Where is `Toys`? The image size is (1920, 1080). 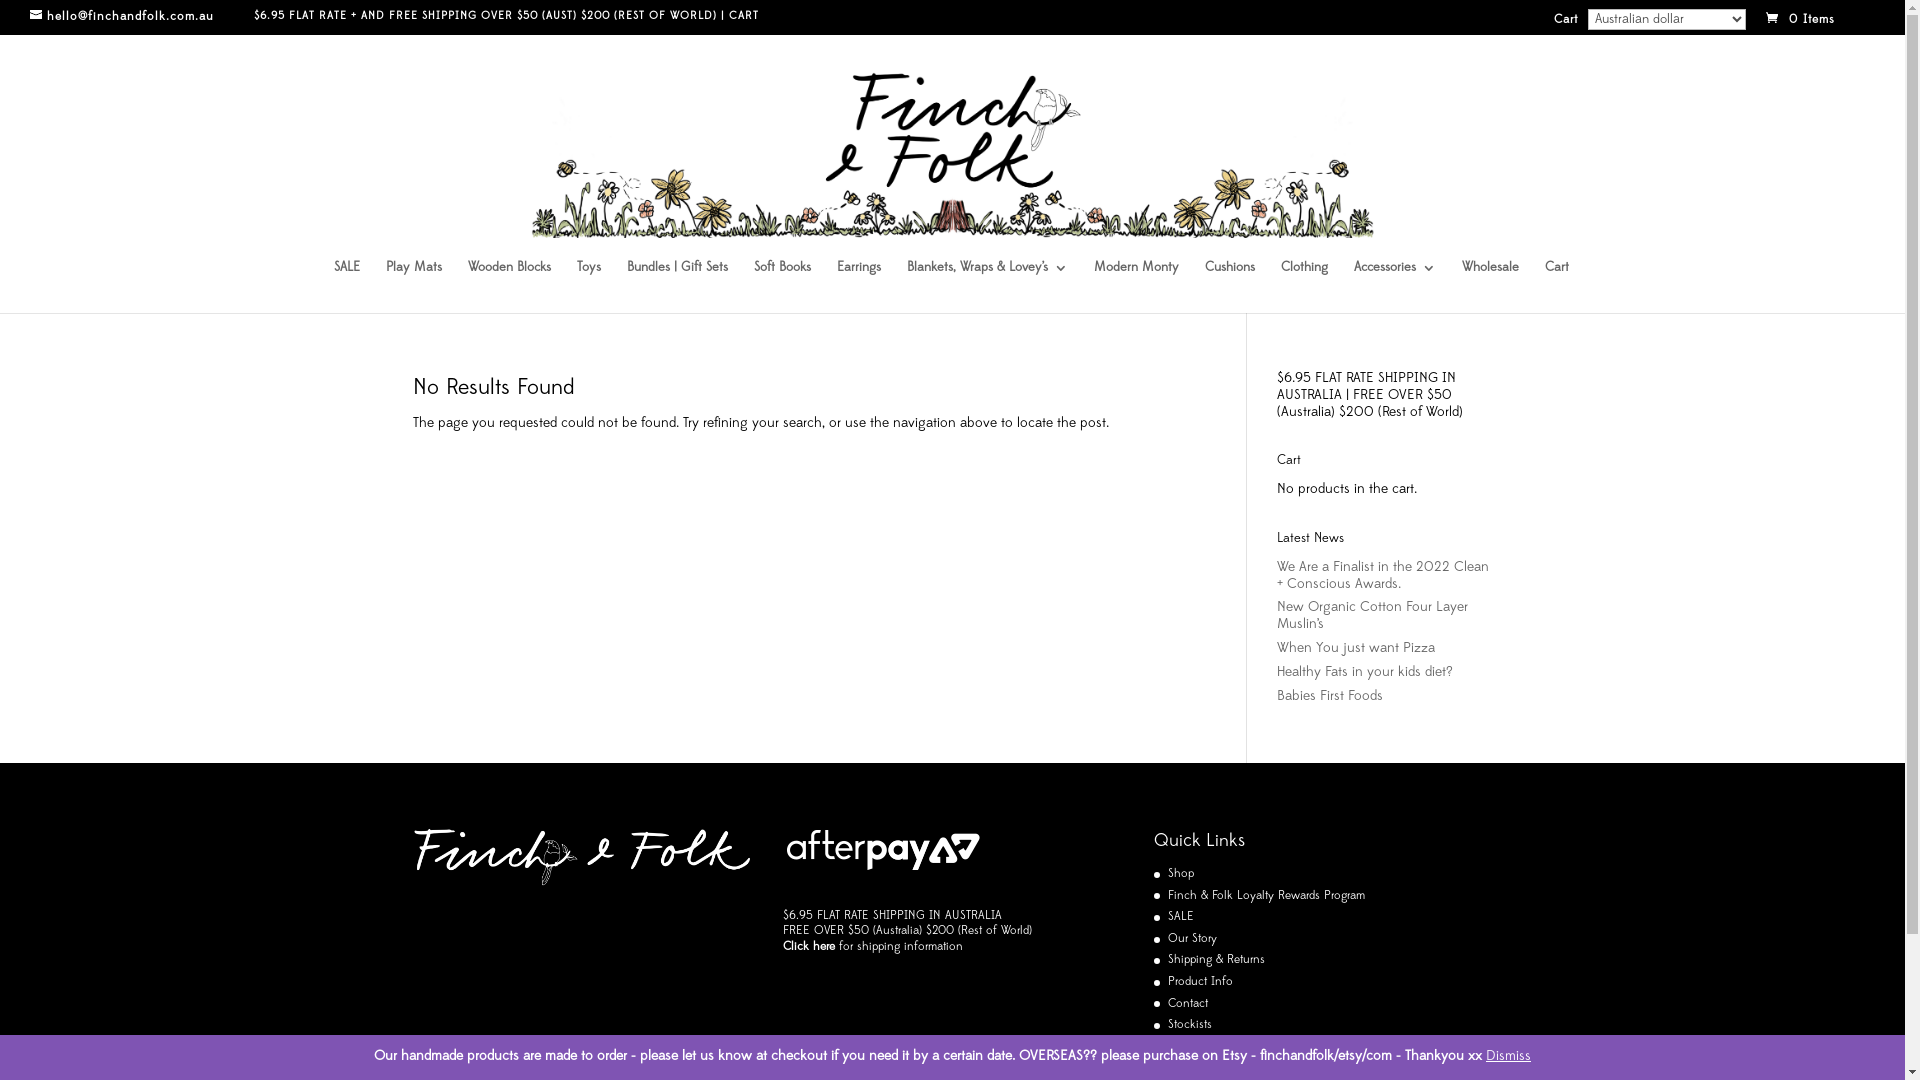 Toys is located at coordinates (589, 287).